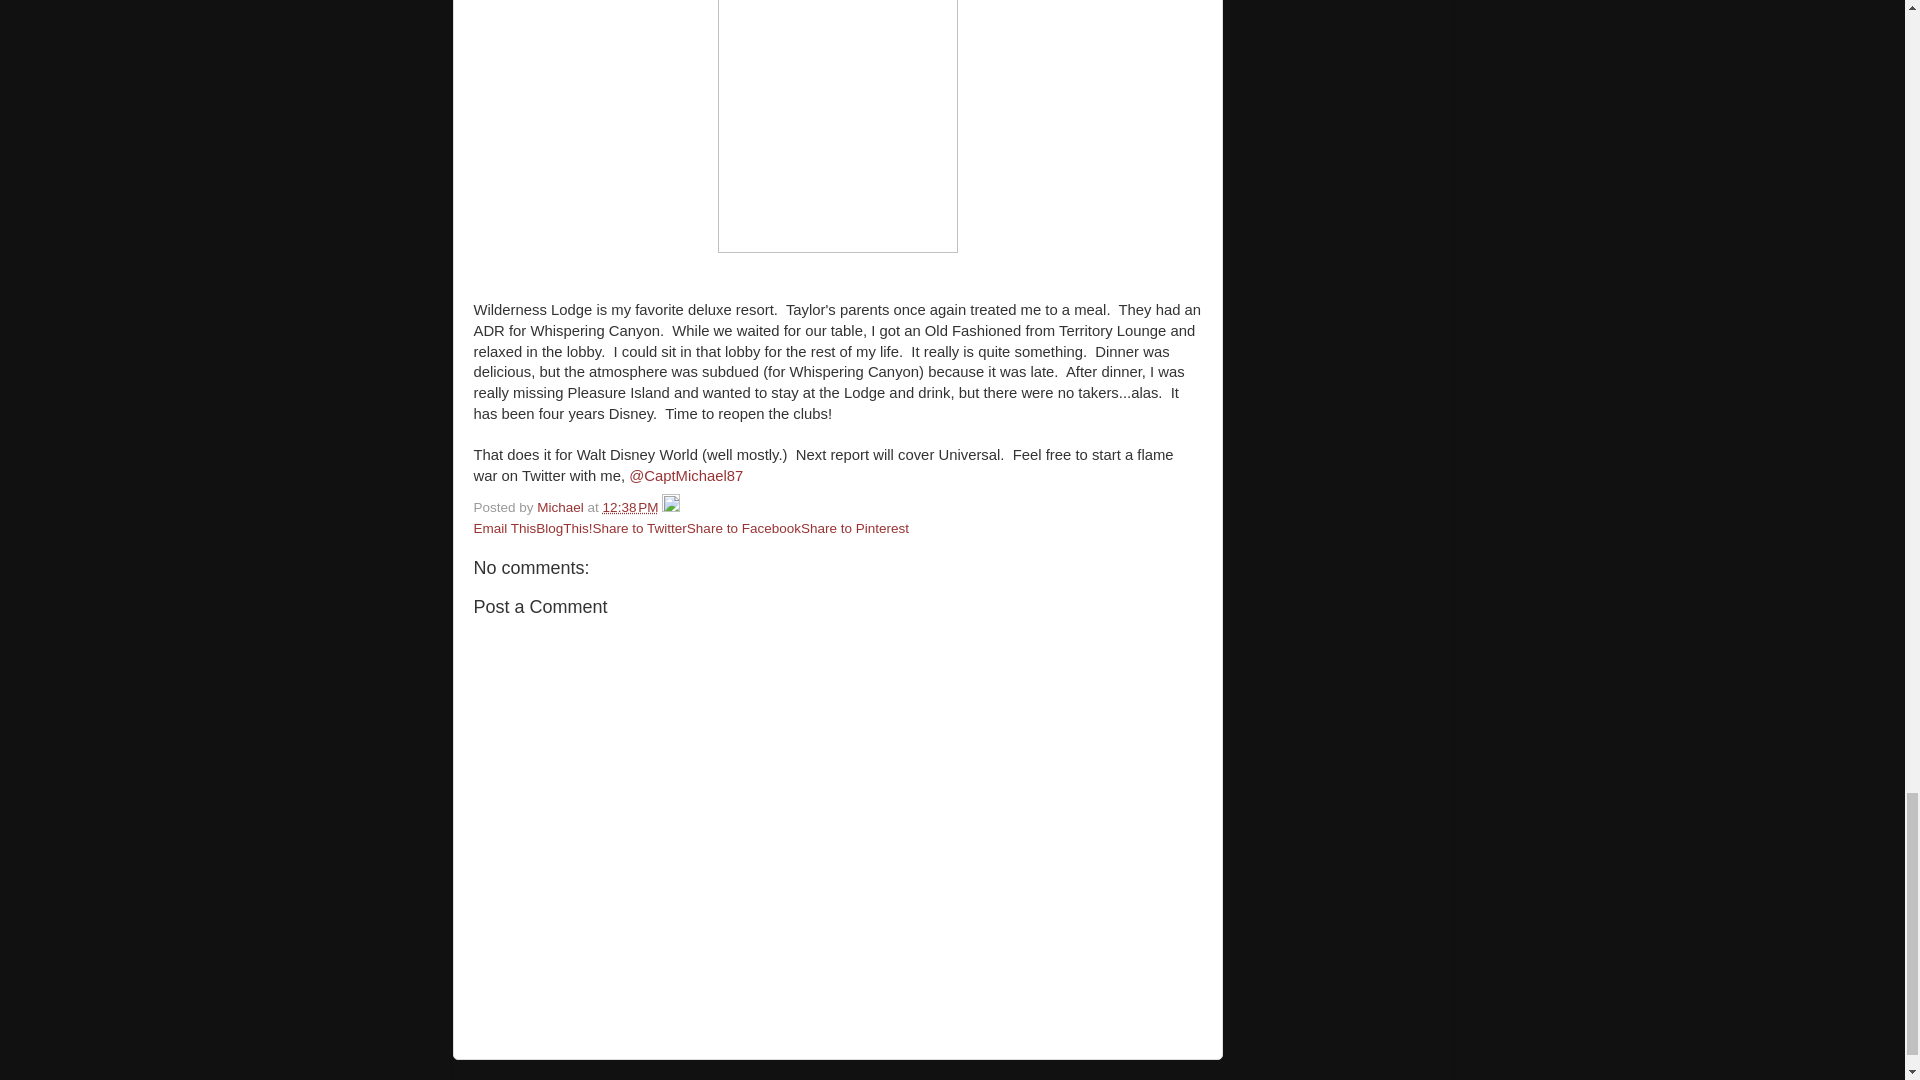  Describe the element at coordinates (562, 508) in the screenshot. I see `Michael` at that location.